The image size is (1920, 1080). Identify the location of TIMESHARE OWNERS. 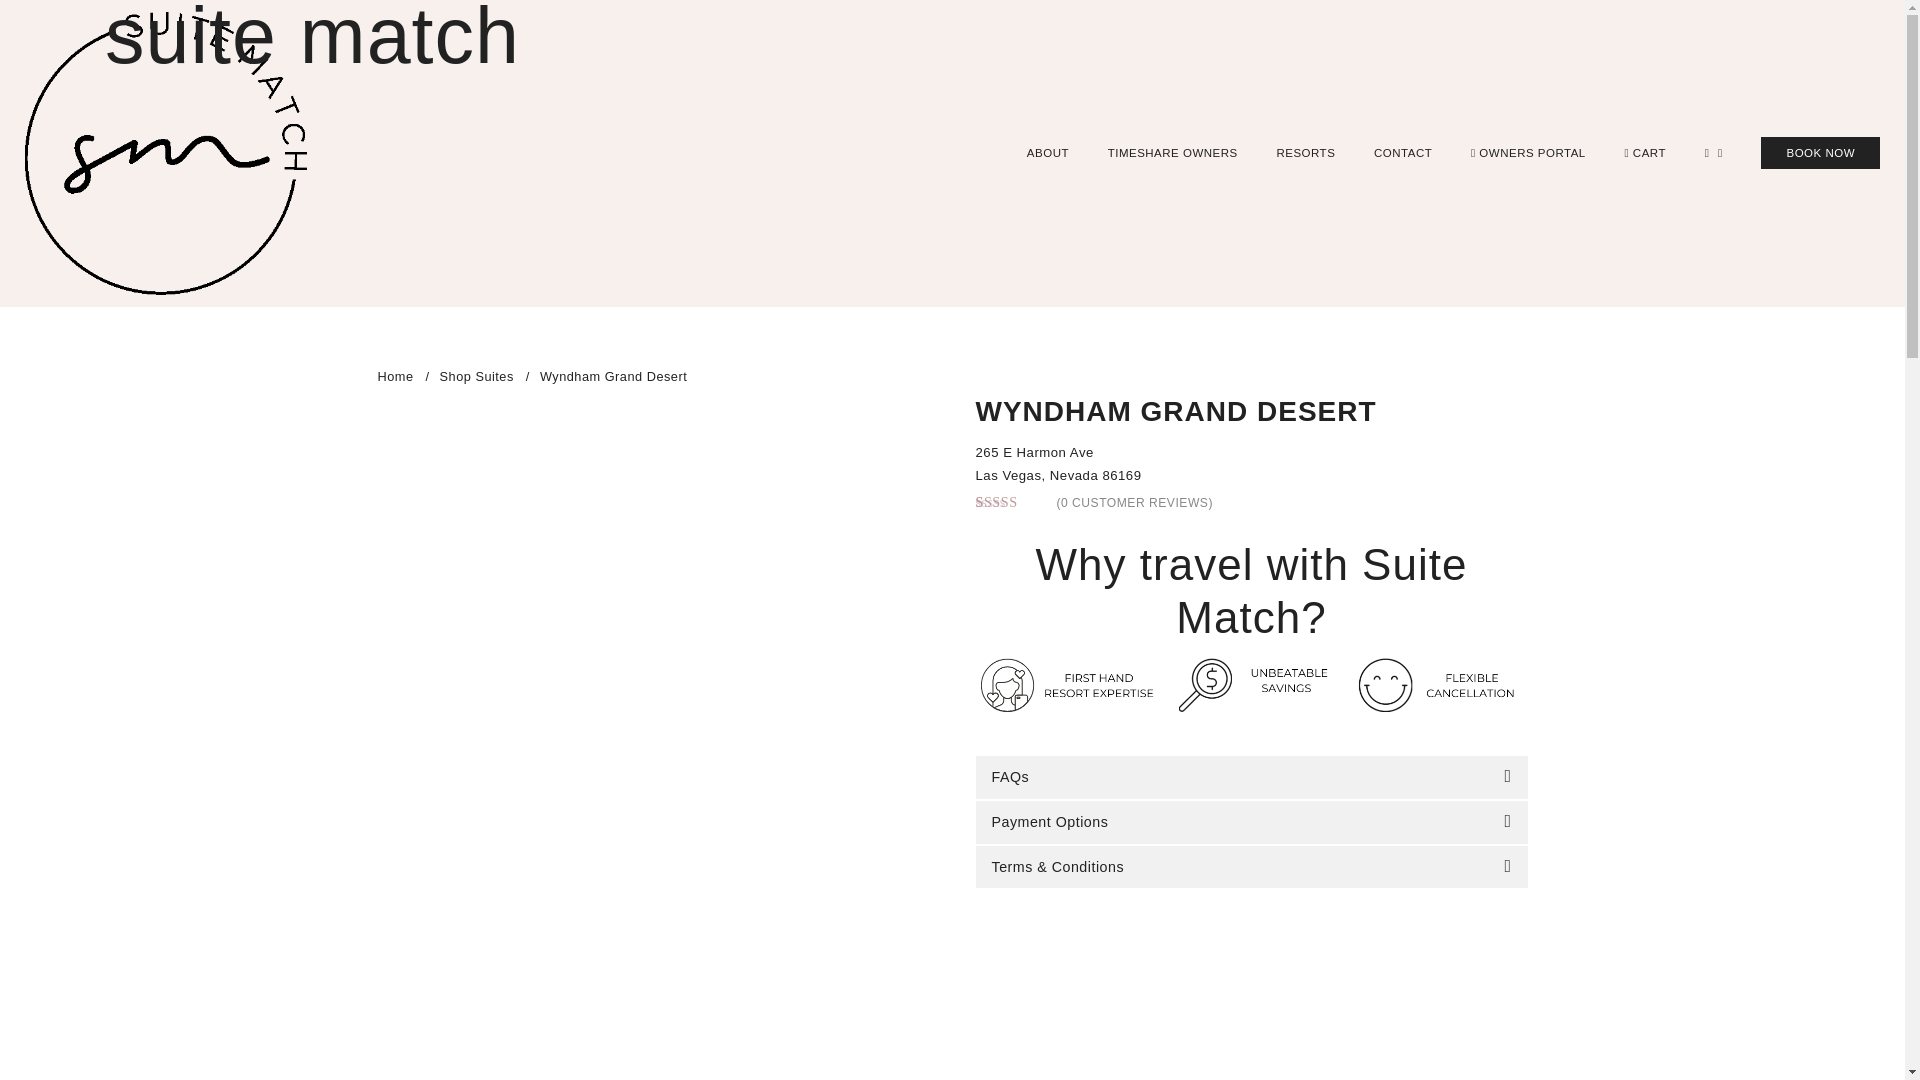
(1172, 152).